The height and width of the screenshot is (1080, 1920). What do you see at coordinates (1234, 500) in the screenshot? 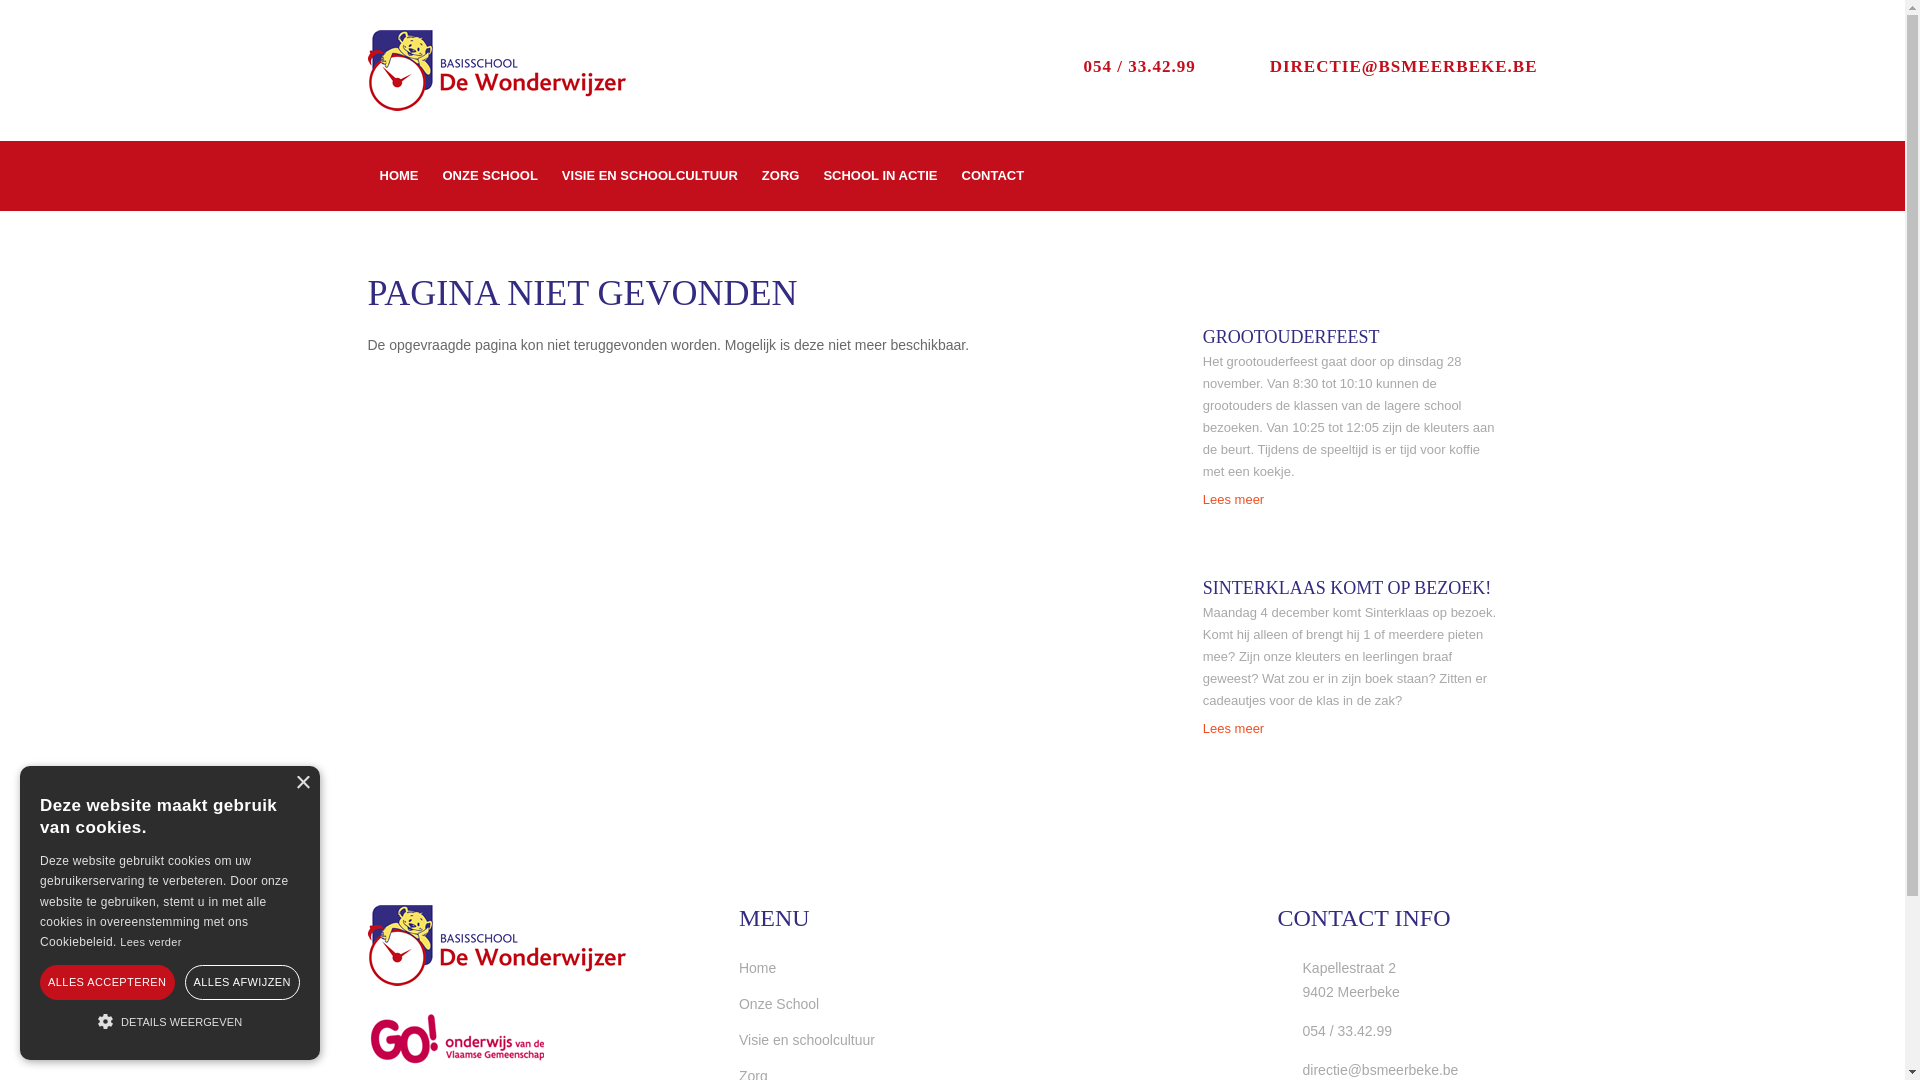
I see `Lees meer` at bounding box center [1234, 500].